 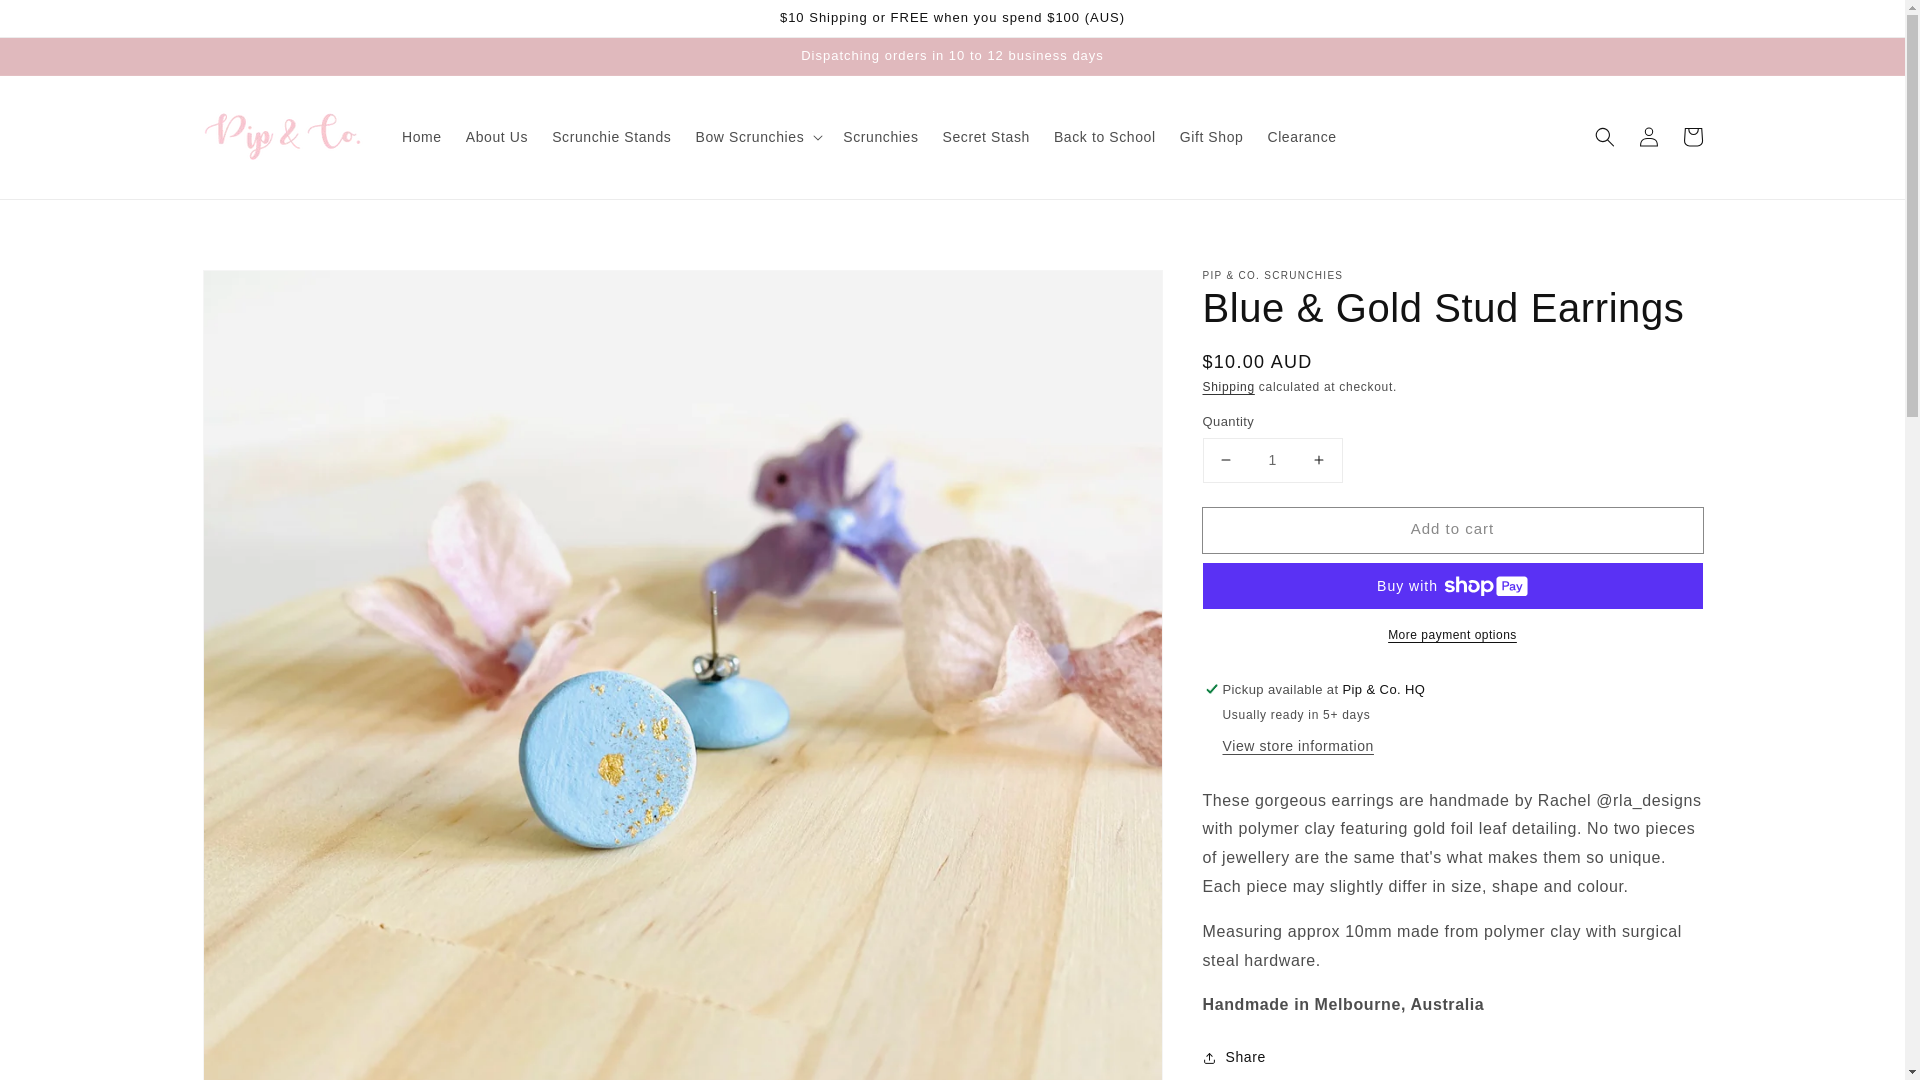 I want to click on Back to School, so click(x=1104, y=136).